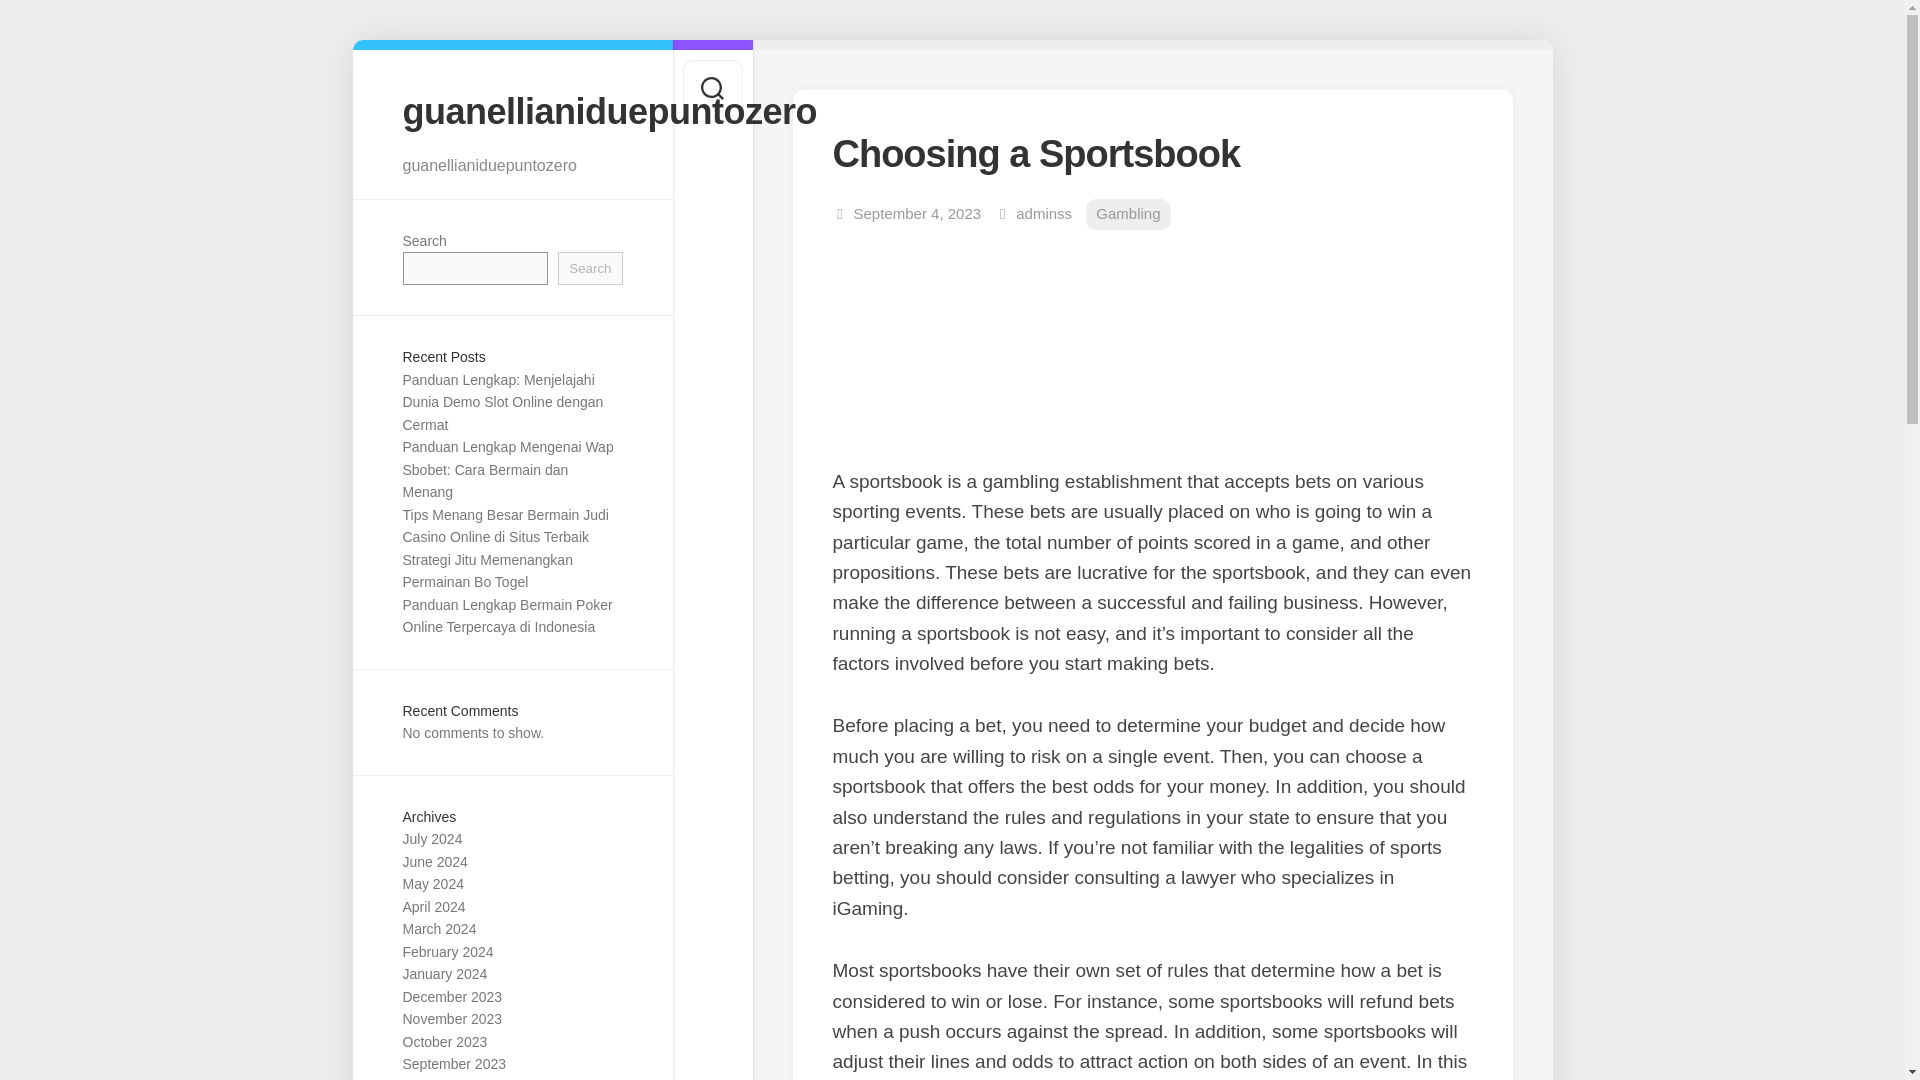 This screenshot has height=1080, width=1920. Describe the element at coordinates (1043, 214) in the screenshot. I see `adminss` at that location.